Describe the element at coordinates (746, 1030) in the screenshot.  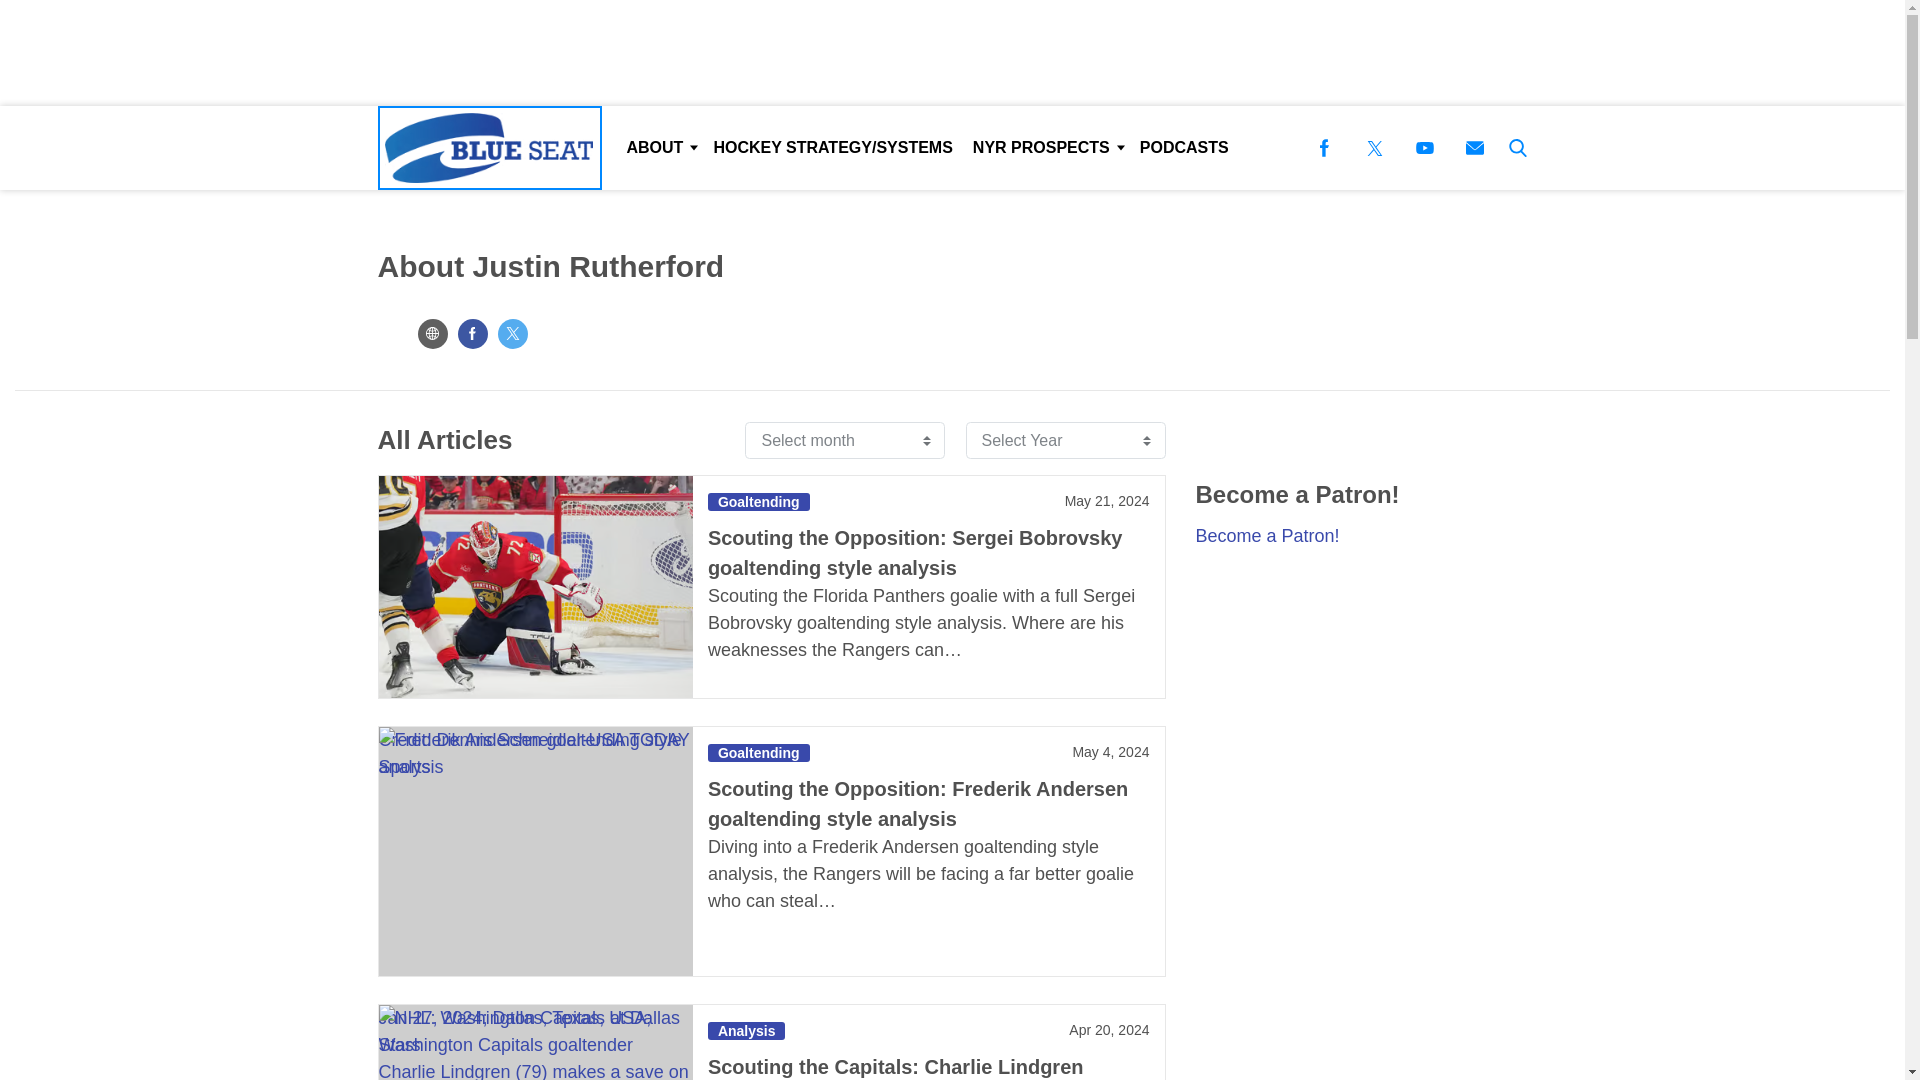
I see `Analysis` at that location.